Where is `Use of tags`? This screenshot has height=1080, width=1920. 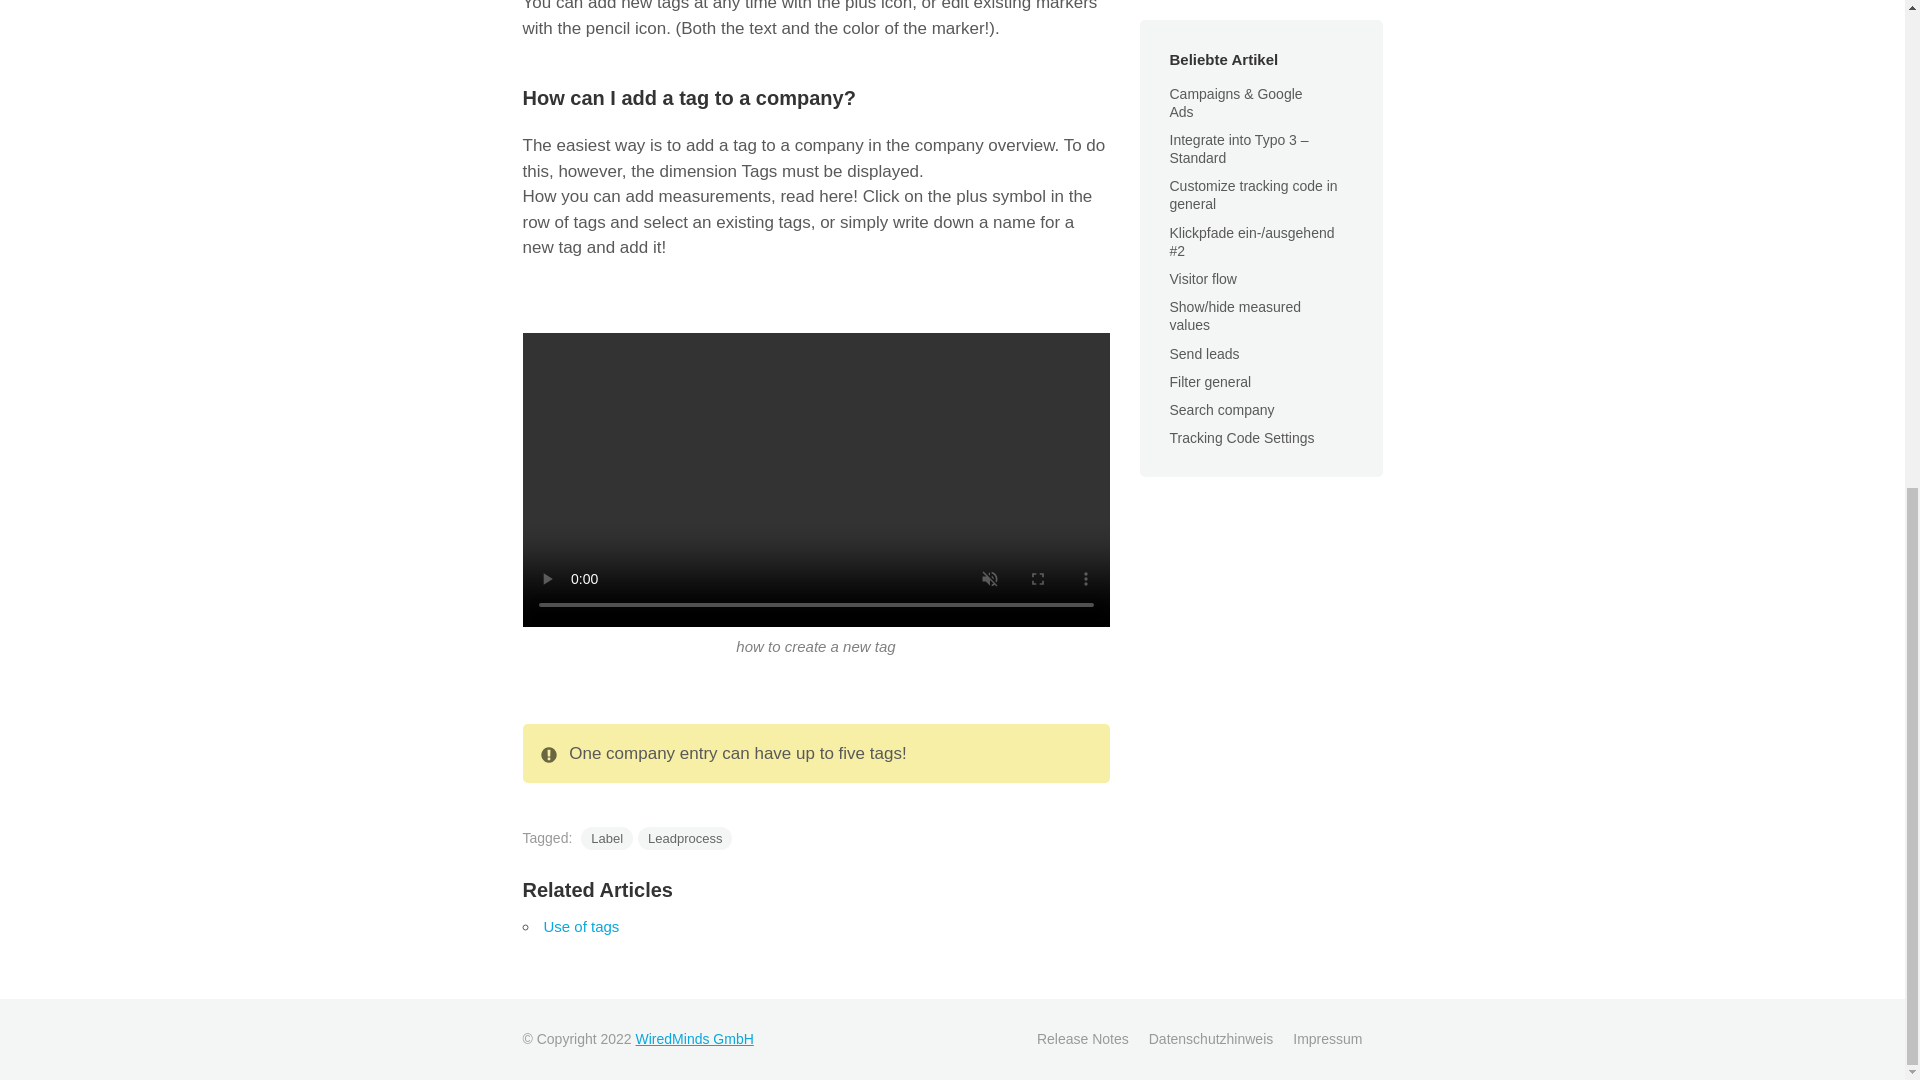 Use of tags is located at coordinates (582, 926).